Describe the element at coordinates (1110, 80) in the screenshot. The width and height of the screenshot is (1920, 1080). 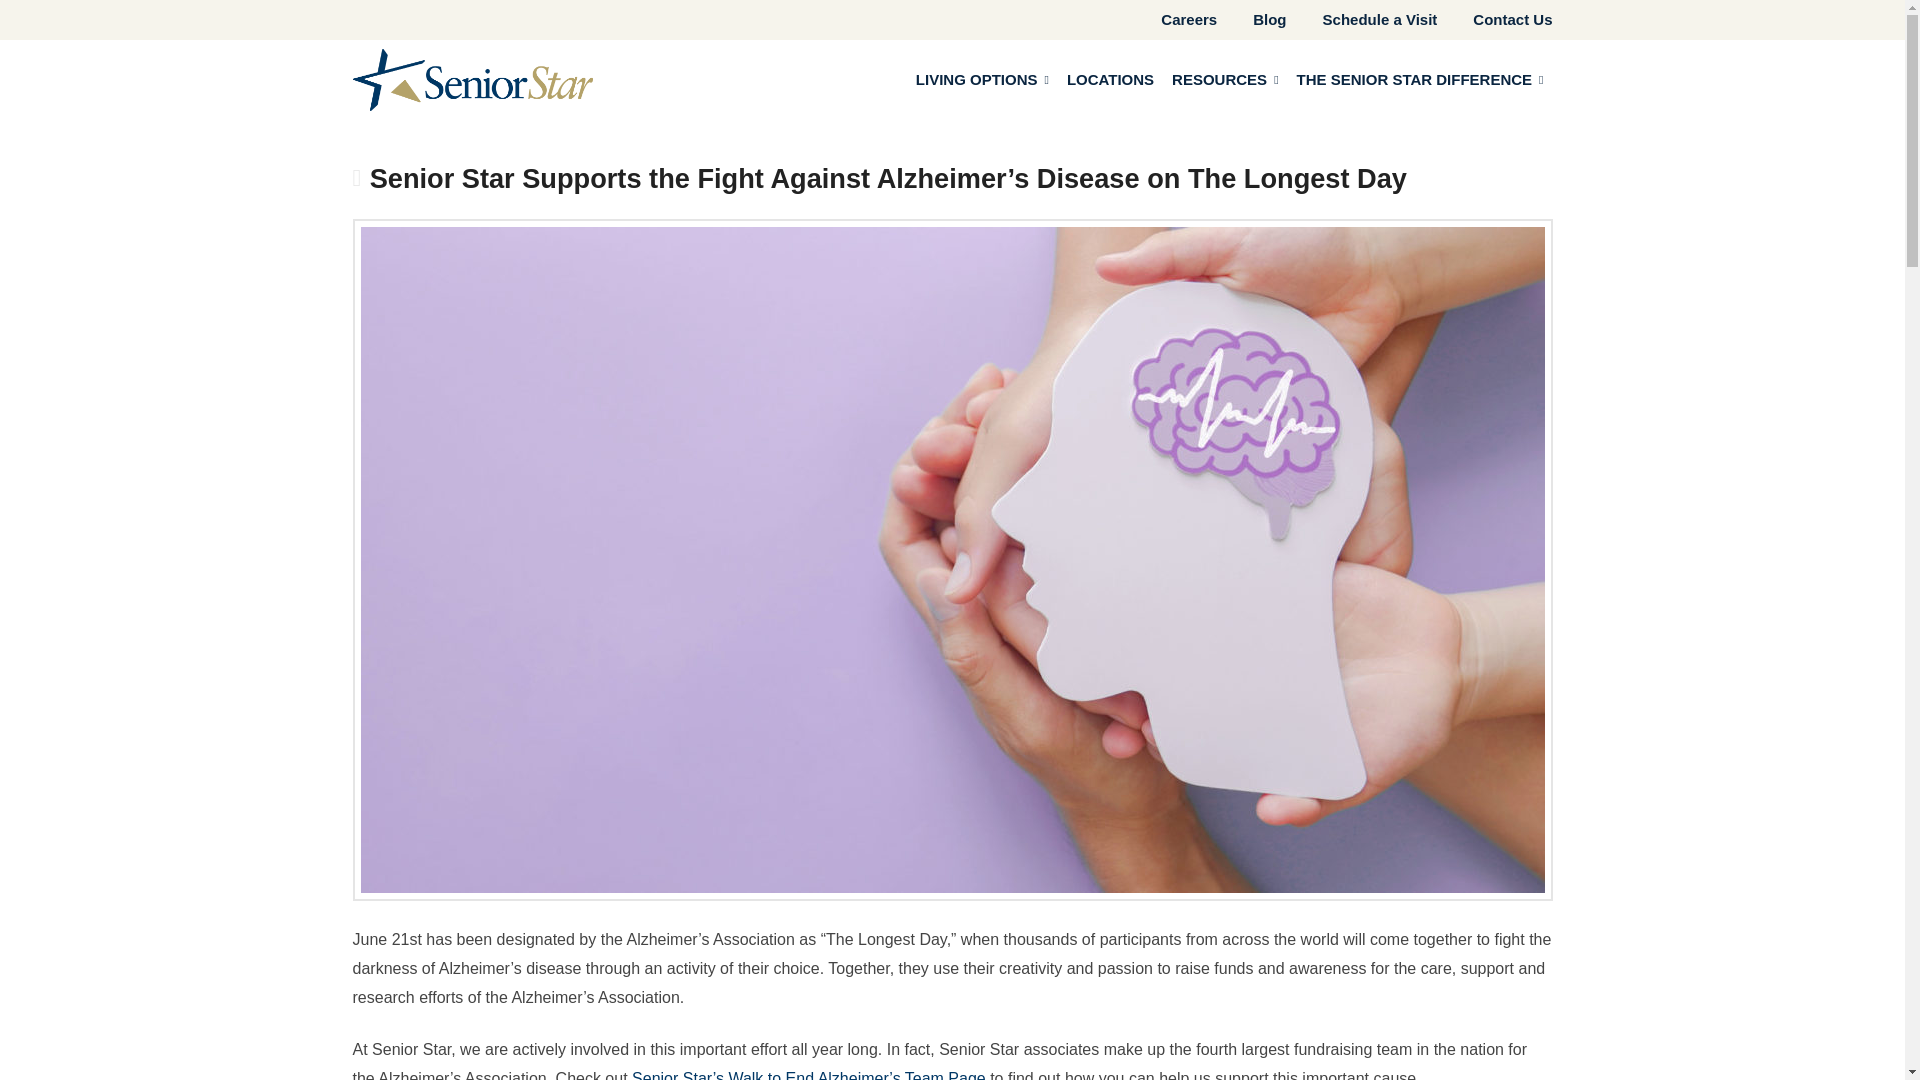
I see `LOCATIONS` at that location.